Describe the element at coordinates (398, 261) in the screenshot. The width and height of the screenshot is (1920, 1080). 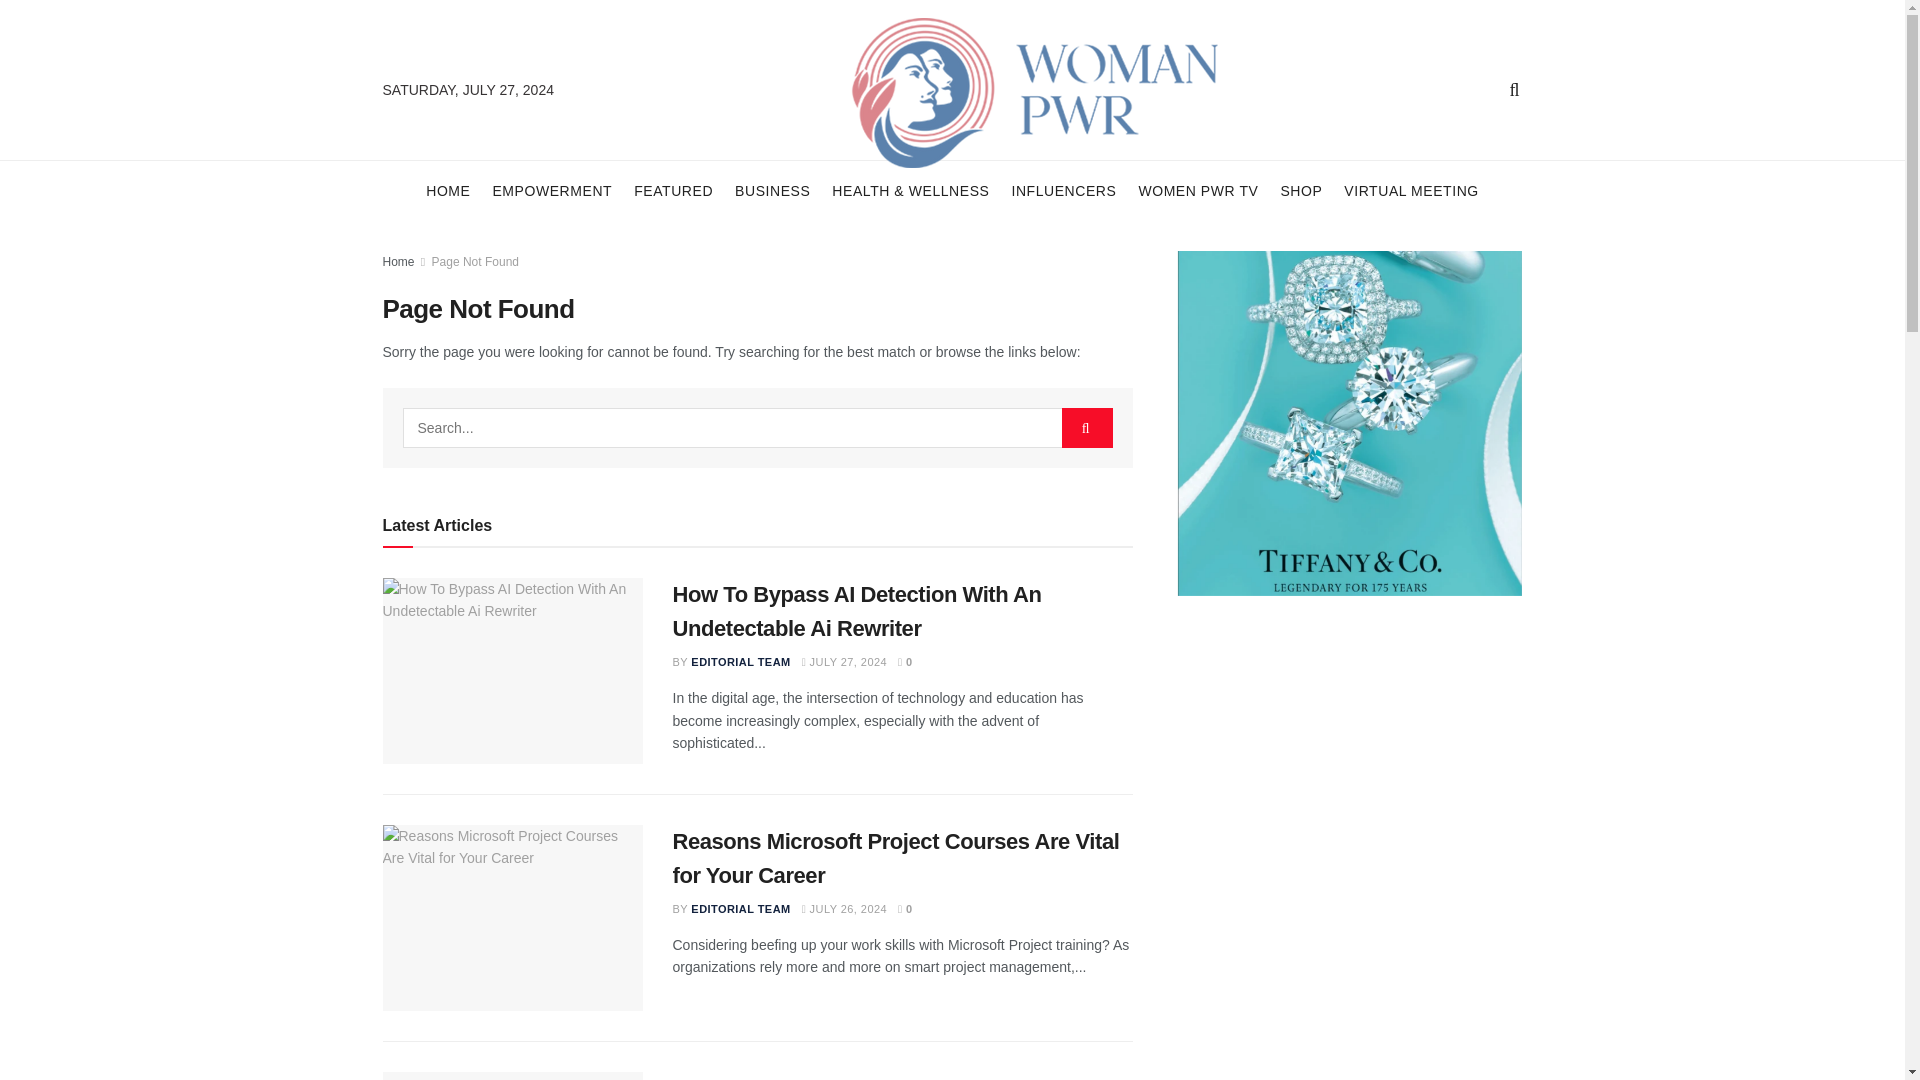
I see `Home` at that location.